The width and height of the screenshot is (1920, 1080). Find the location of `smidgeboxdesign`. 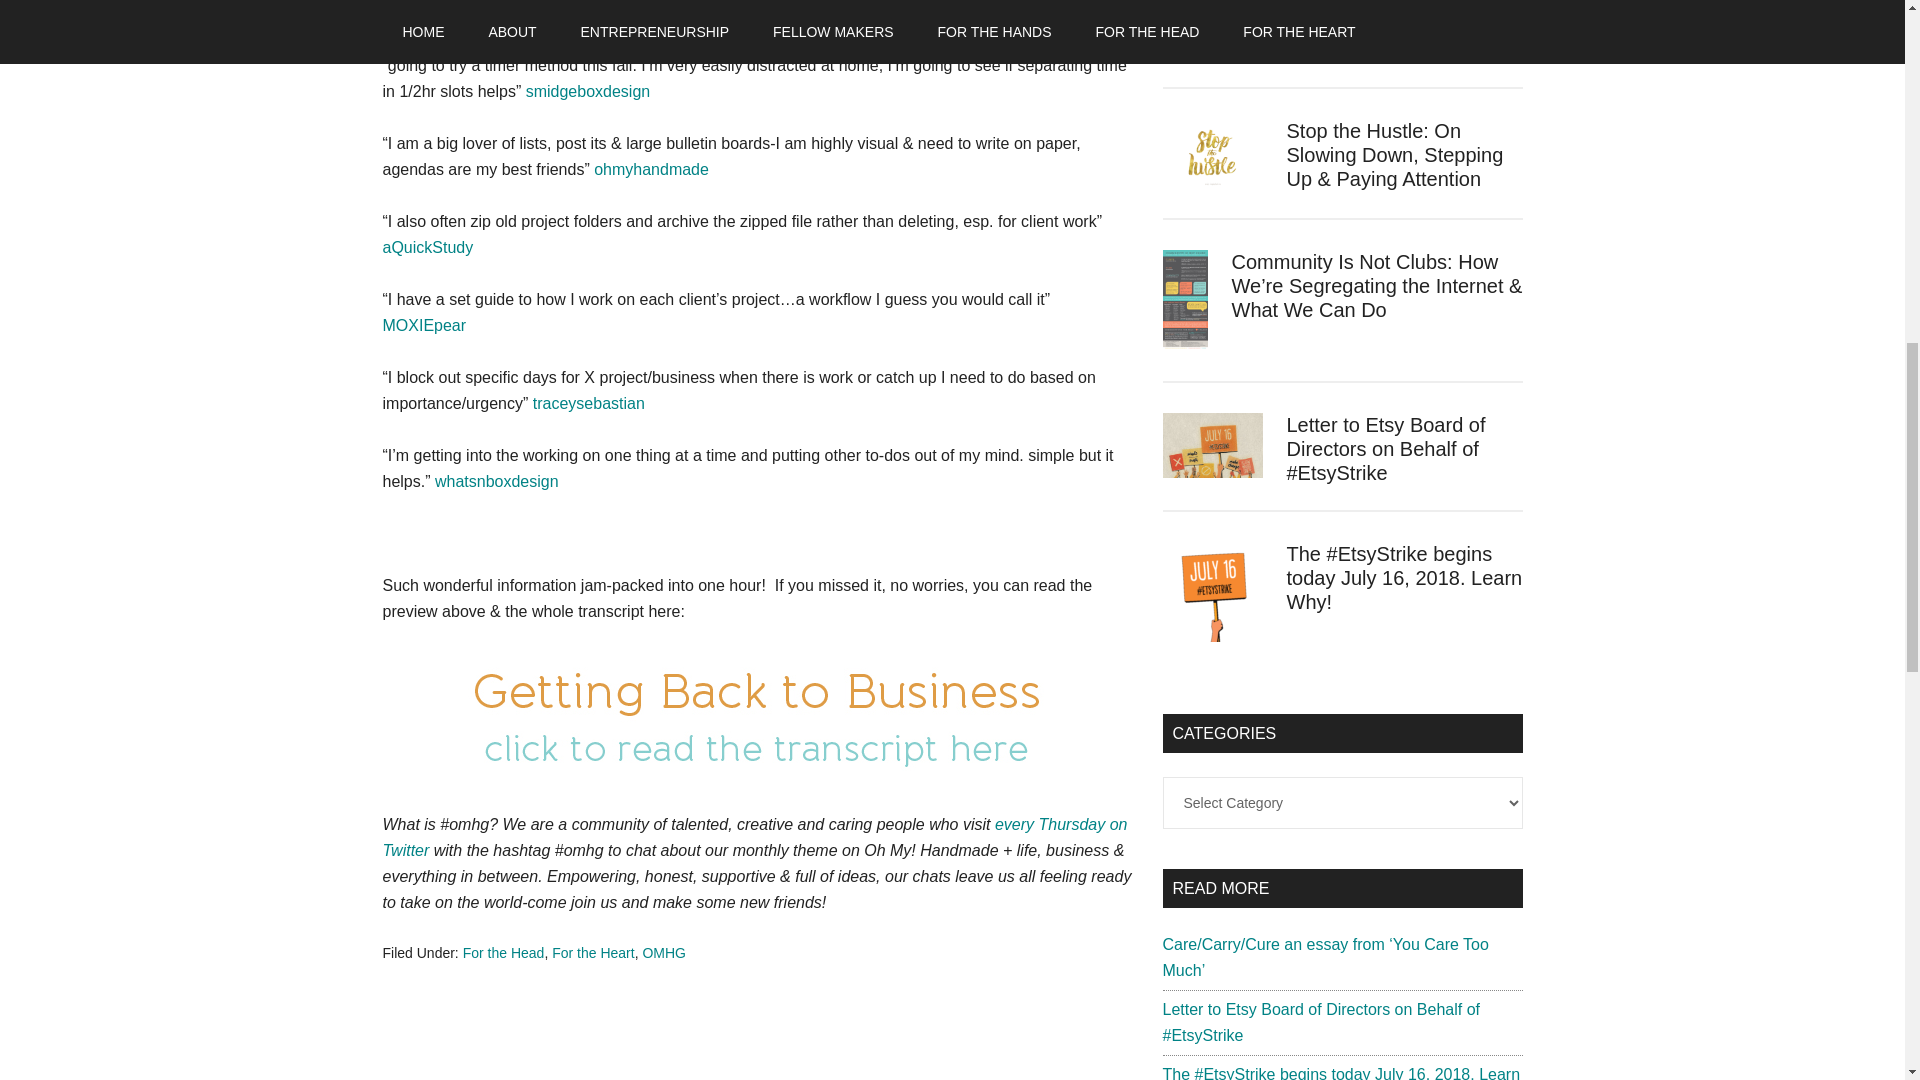

smidgeboxdesign is located at coordinates (588, 92).